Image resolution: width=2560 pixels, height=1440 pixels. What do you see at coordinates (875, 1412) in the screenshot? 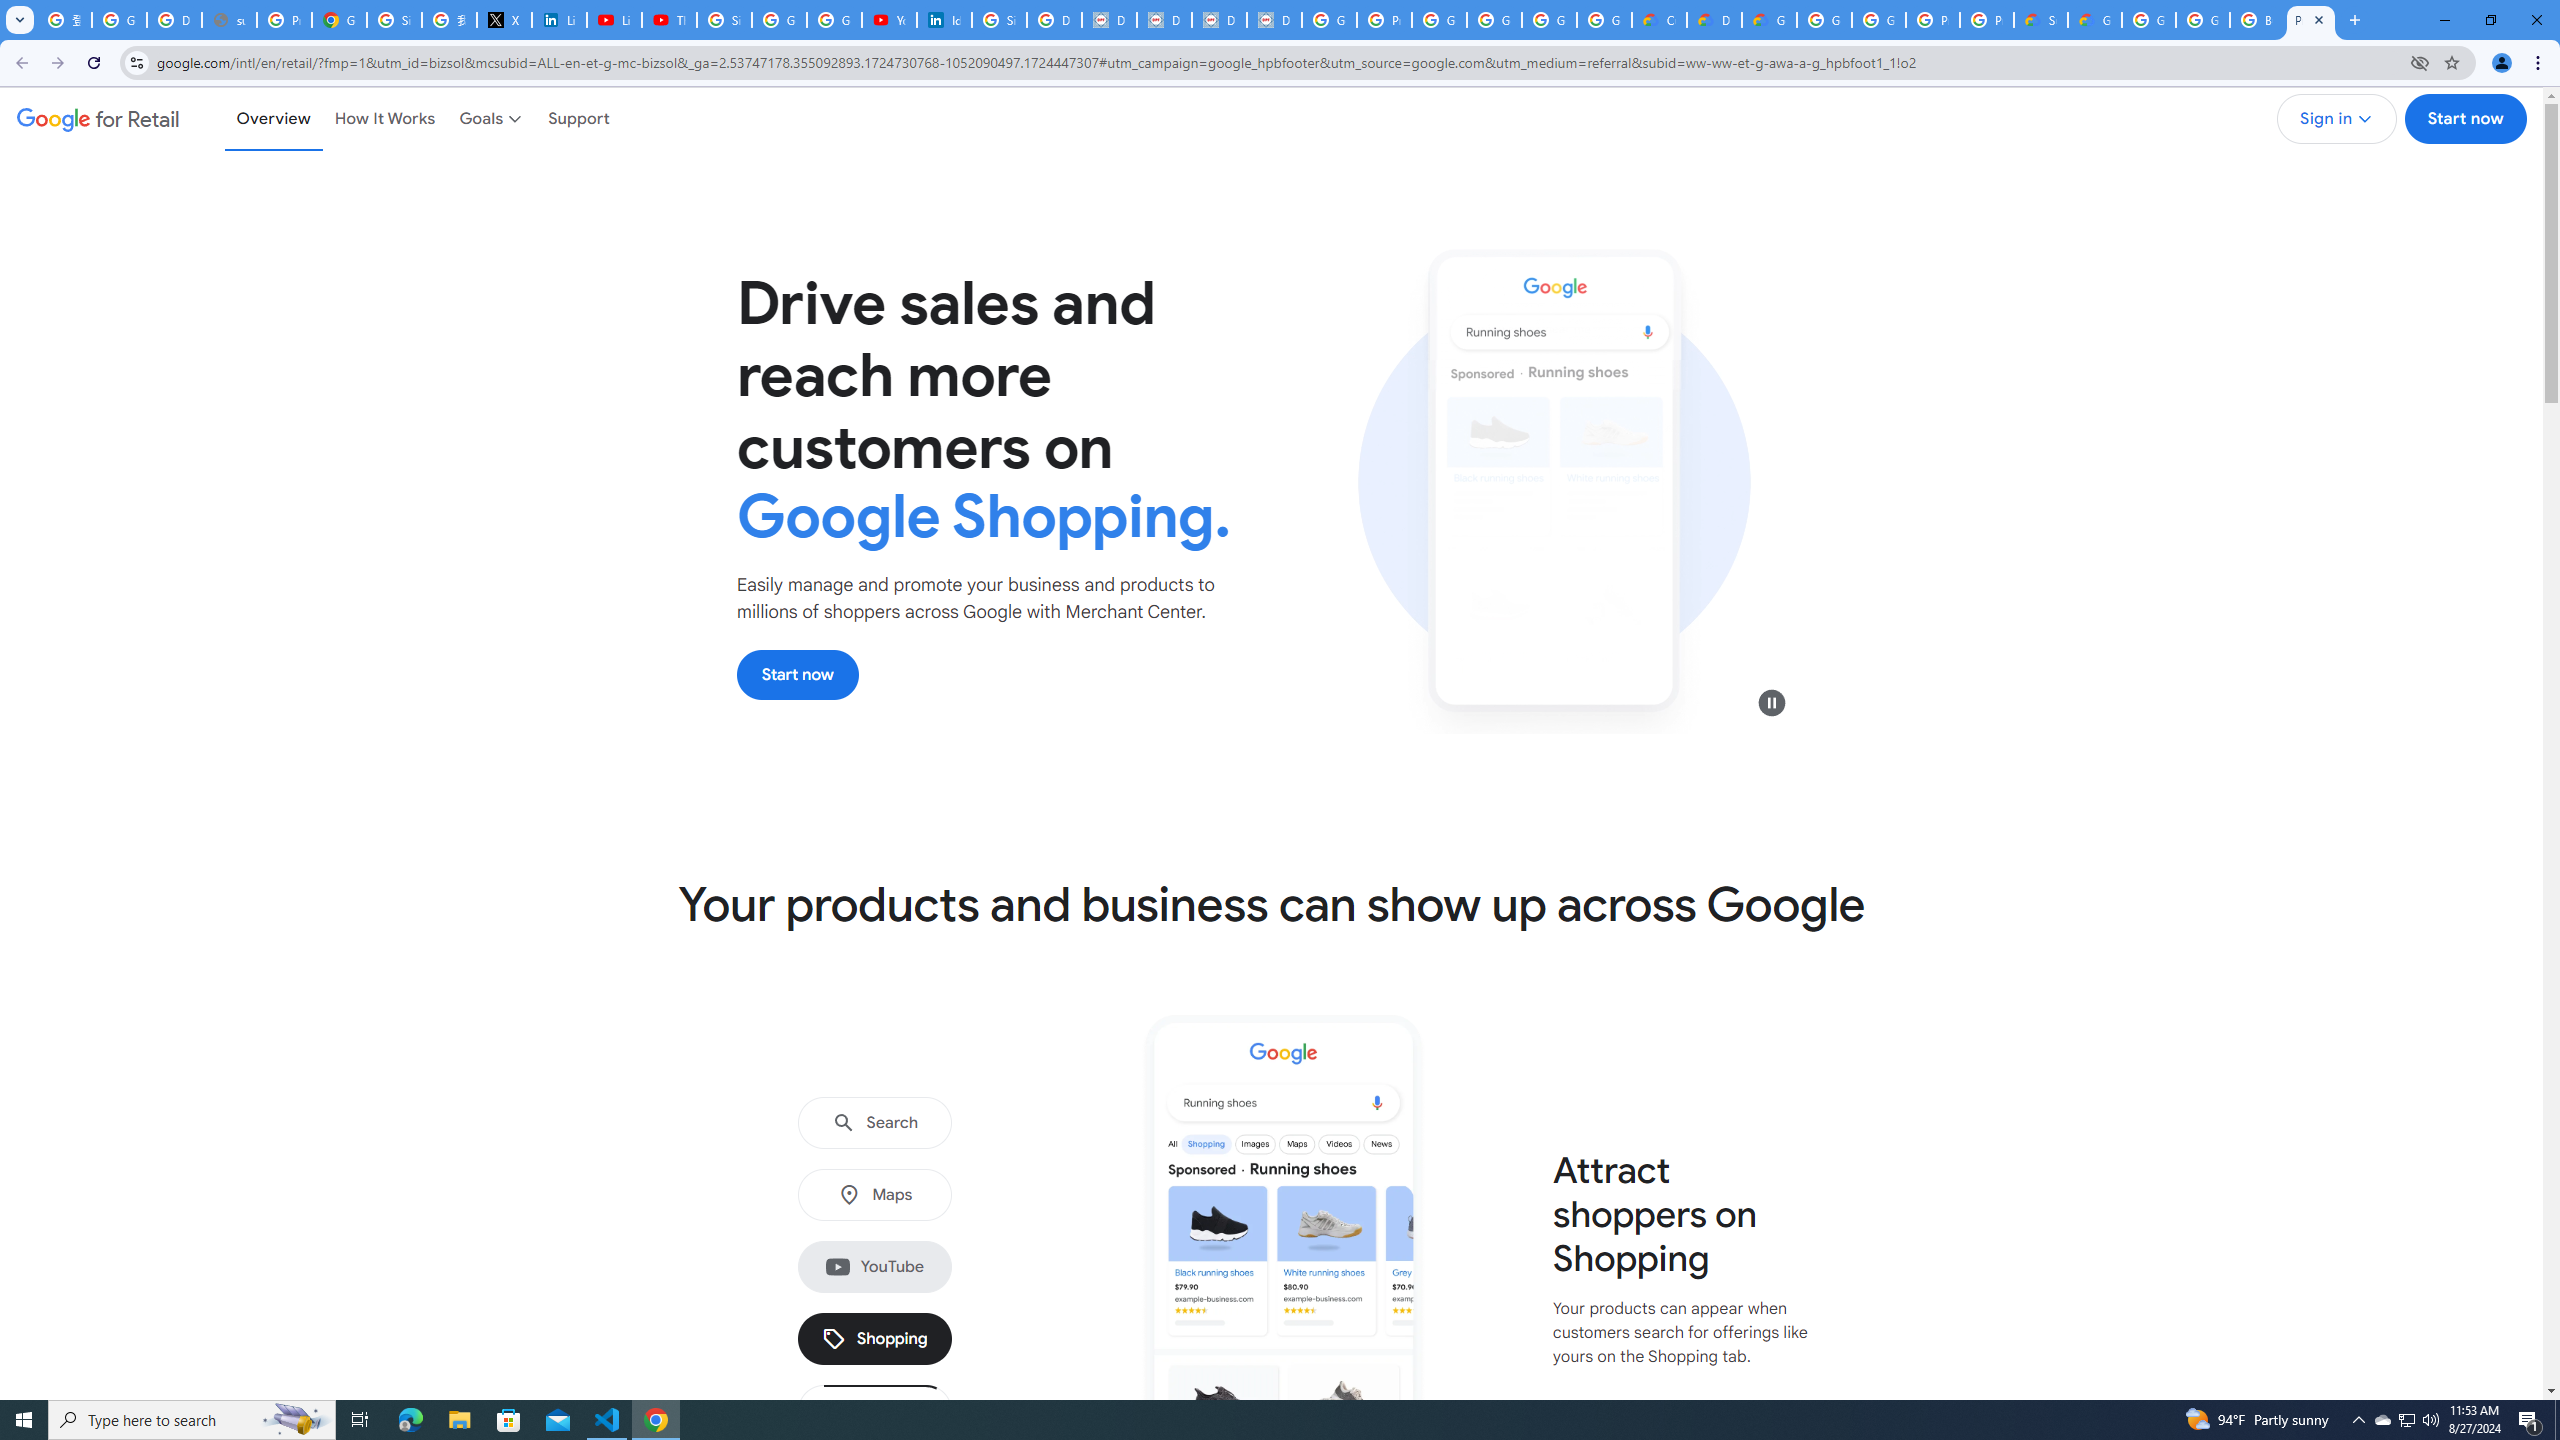
I see `Images` at bounding box center [875, 1412].